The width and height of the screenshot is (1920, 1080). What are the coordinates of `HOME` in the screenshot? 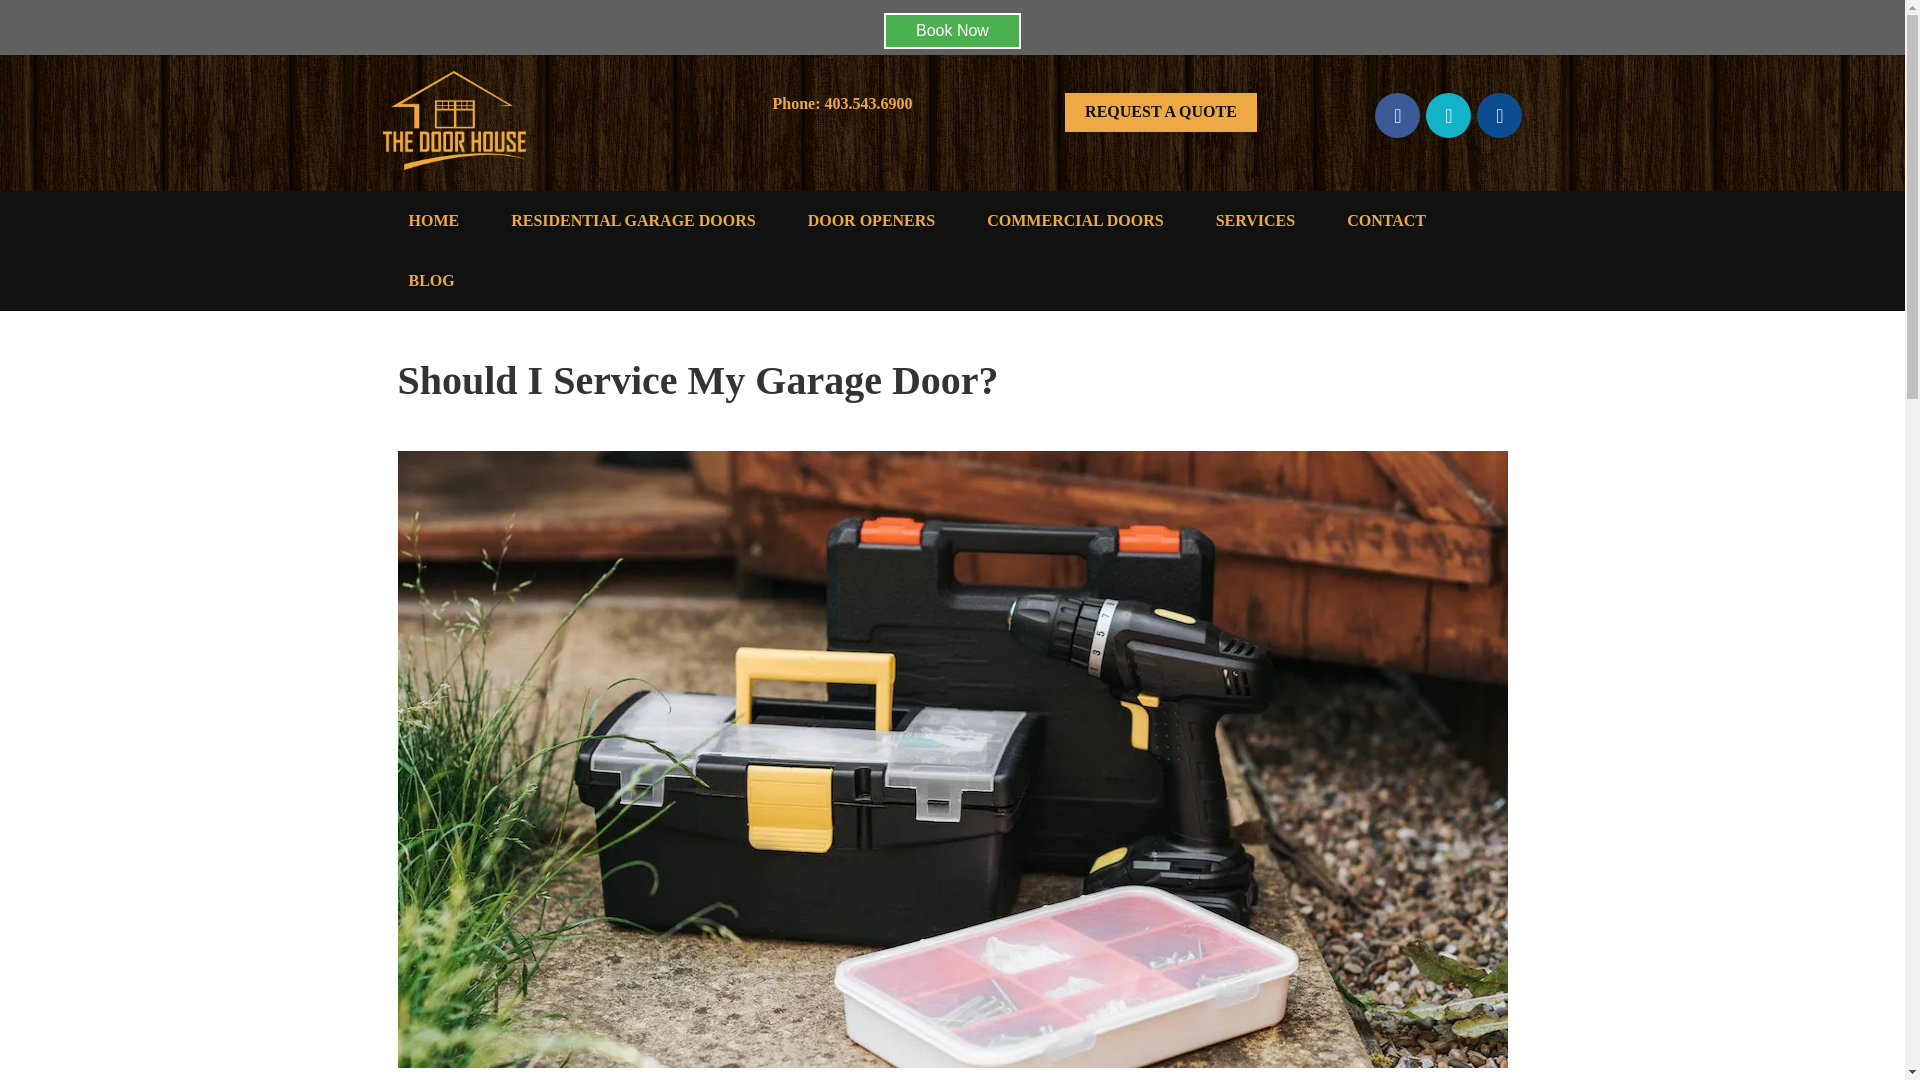 It's located at (434, 220).